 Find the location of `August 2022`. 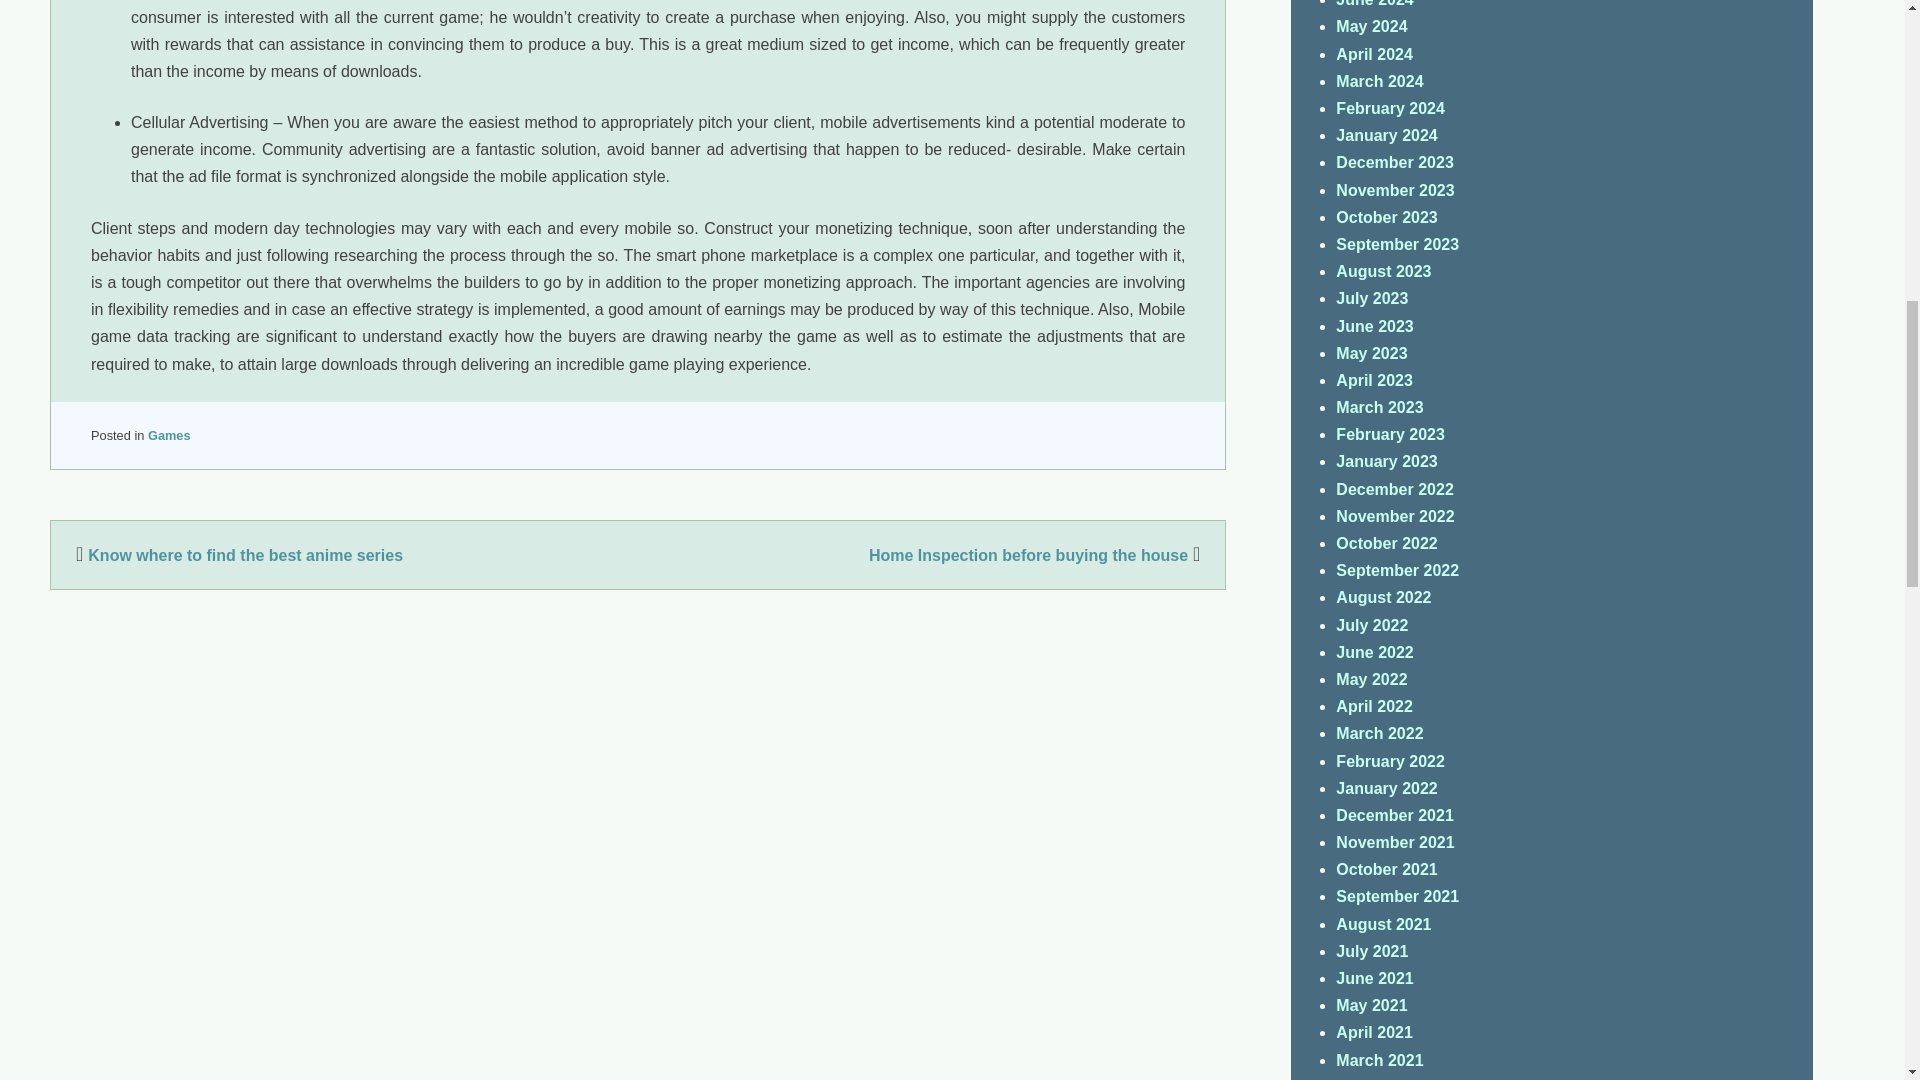

August 2022 is located at coordinates (1383, 596).